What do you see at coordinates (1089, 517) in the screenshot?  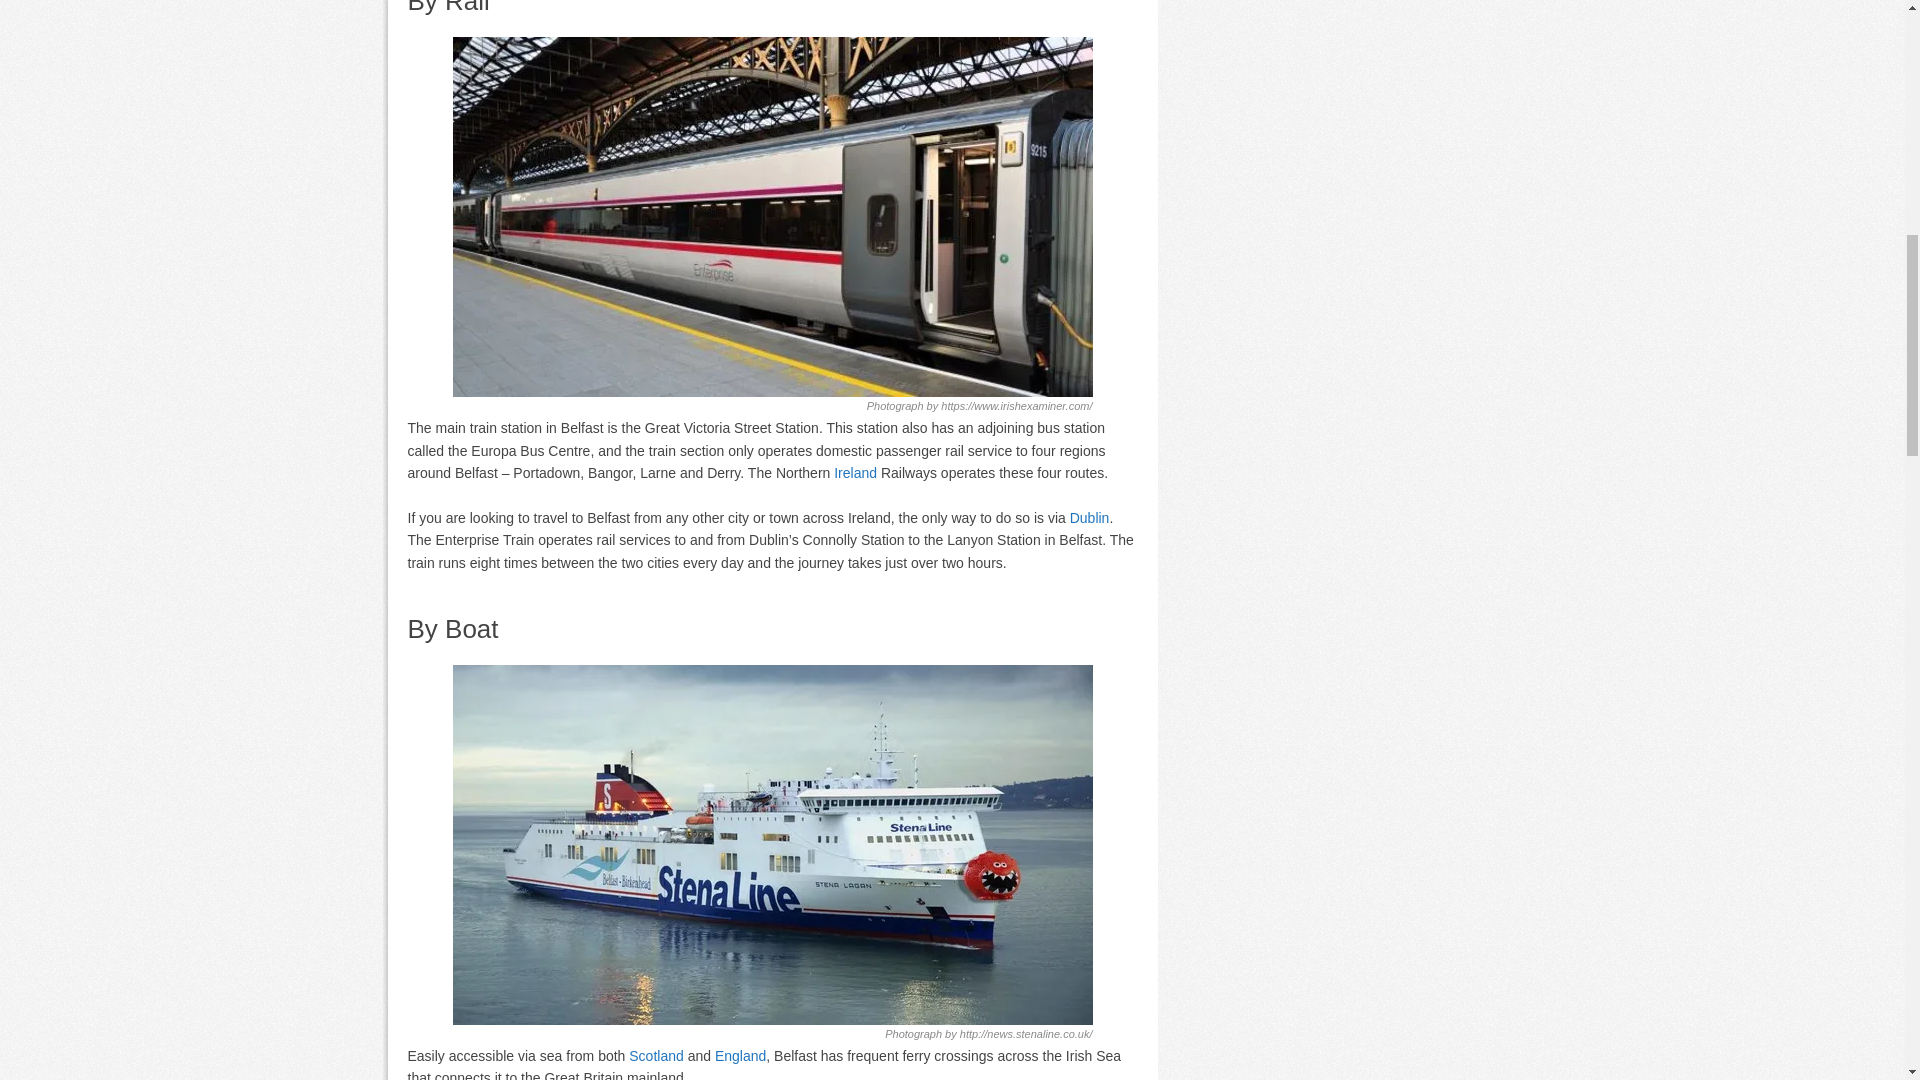 I see `Dublin` at bounding box center [1089, 517].